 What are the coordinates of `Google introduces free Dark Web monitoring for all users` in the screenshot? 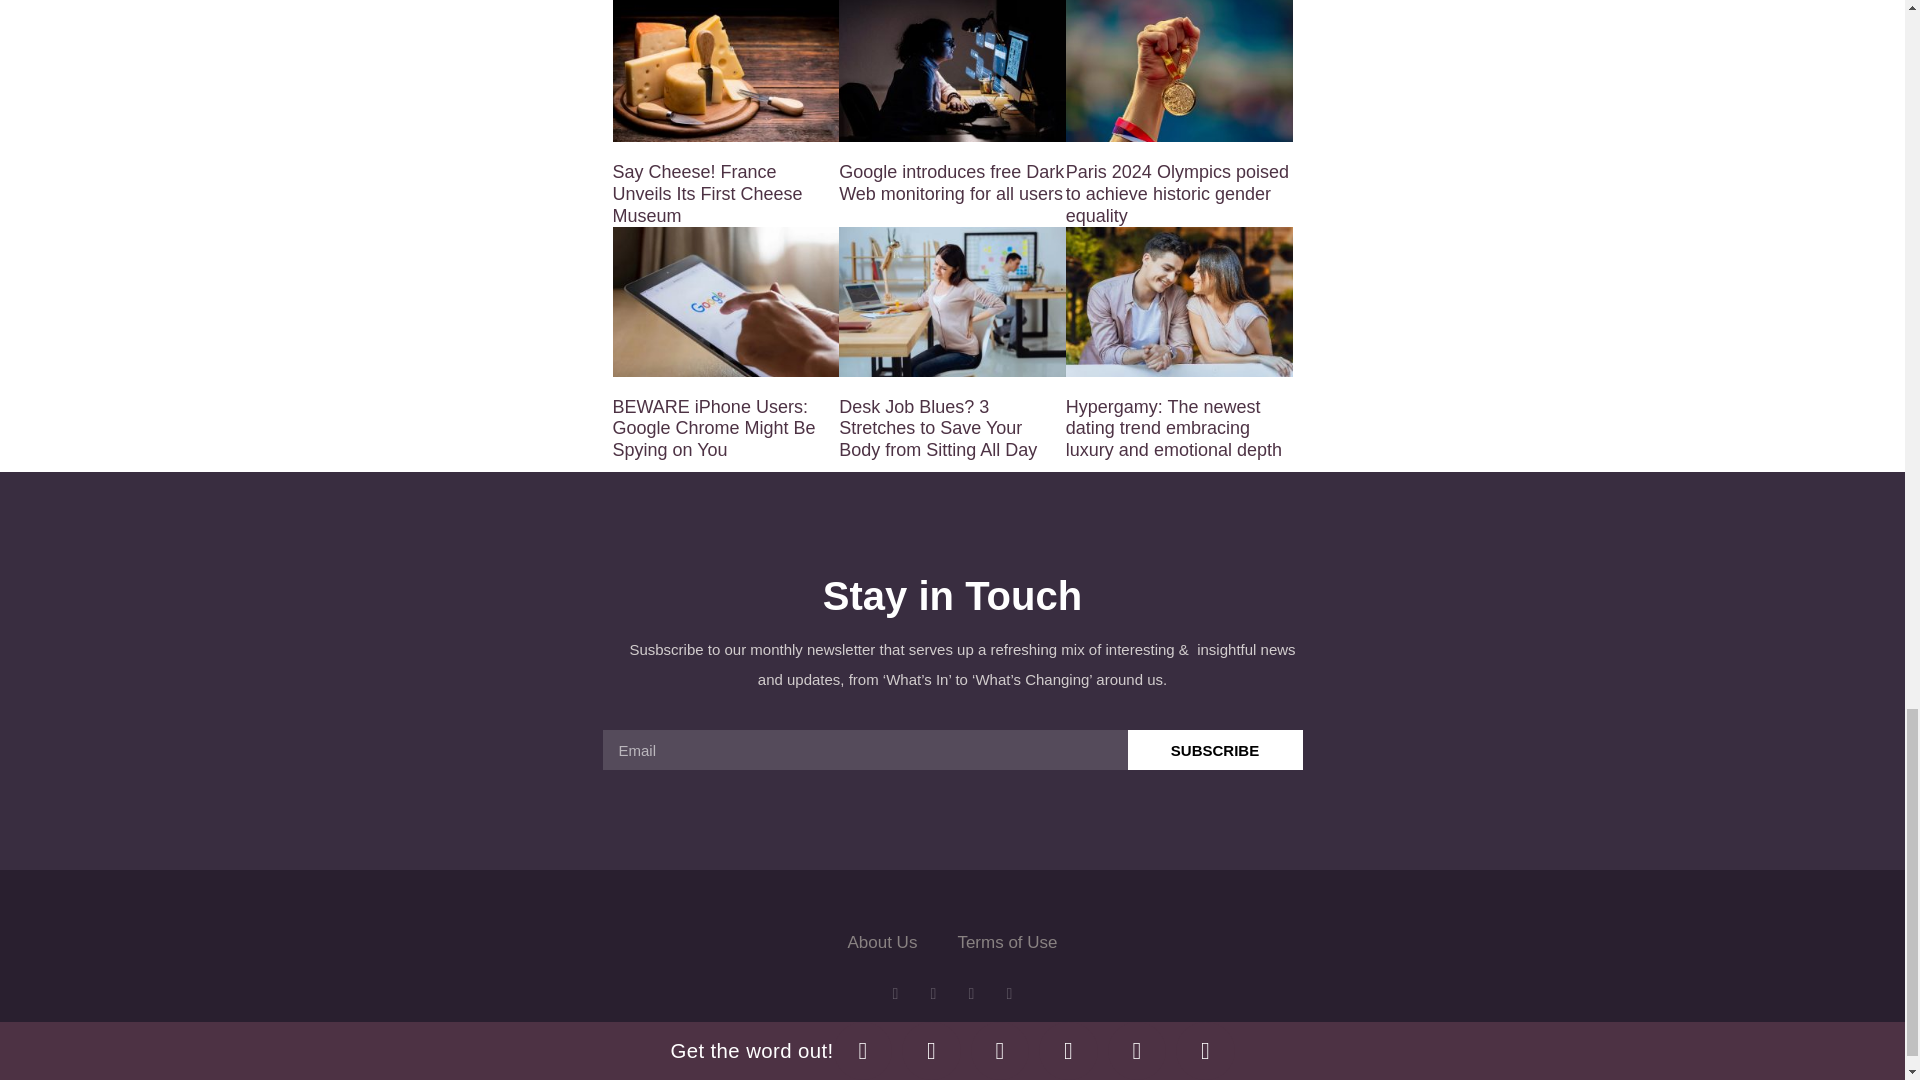 It's located at (951, 183).